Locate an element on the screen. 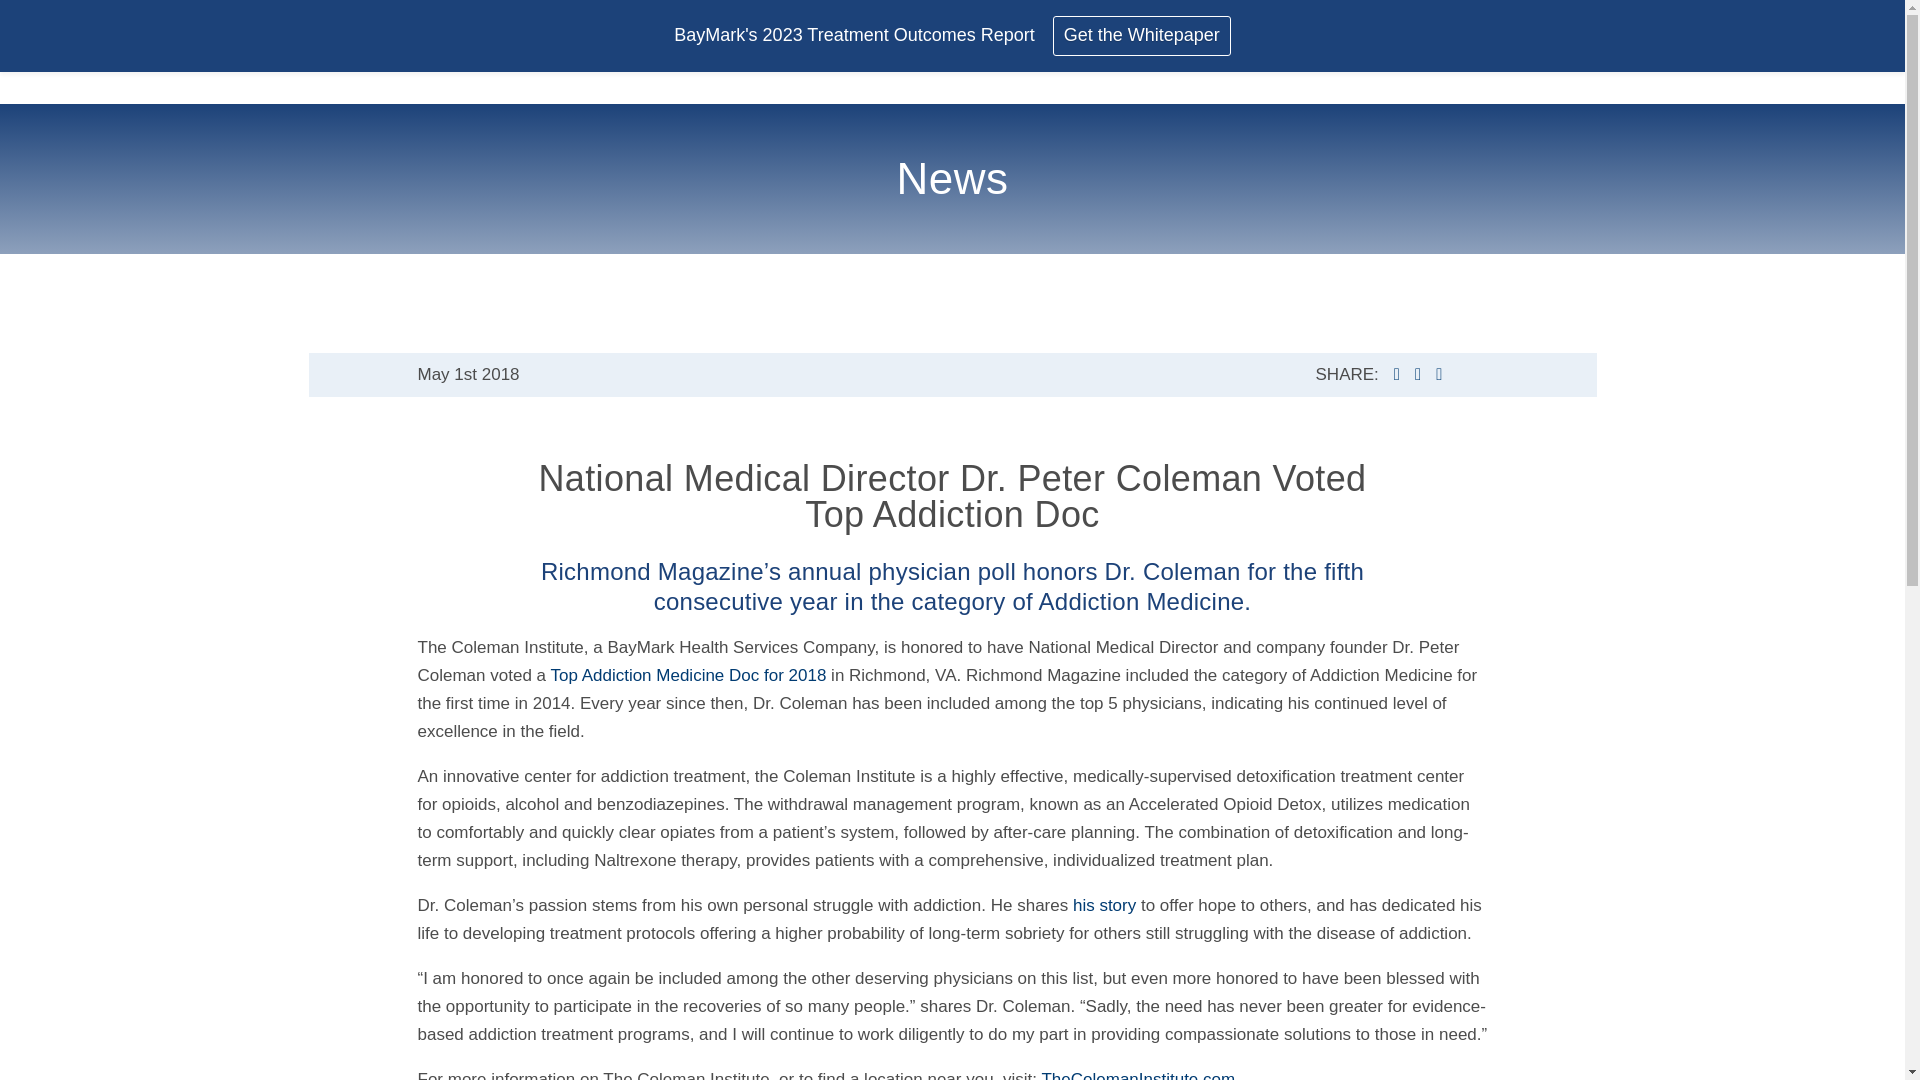 The width and height of the screenshot is (1920, 1080). About BayMark is located at coordinates (878, 21).